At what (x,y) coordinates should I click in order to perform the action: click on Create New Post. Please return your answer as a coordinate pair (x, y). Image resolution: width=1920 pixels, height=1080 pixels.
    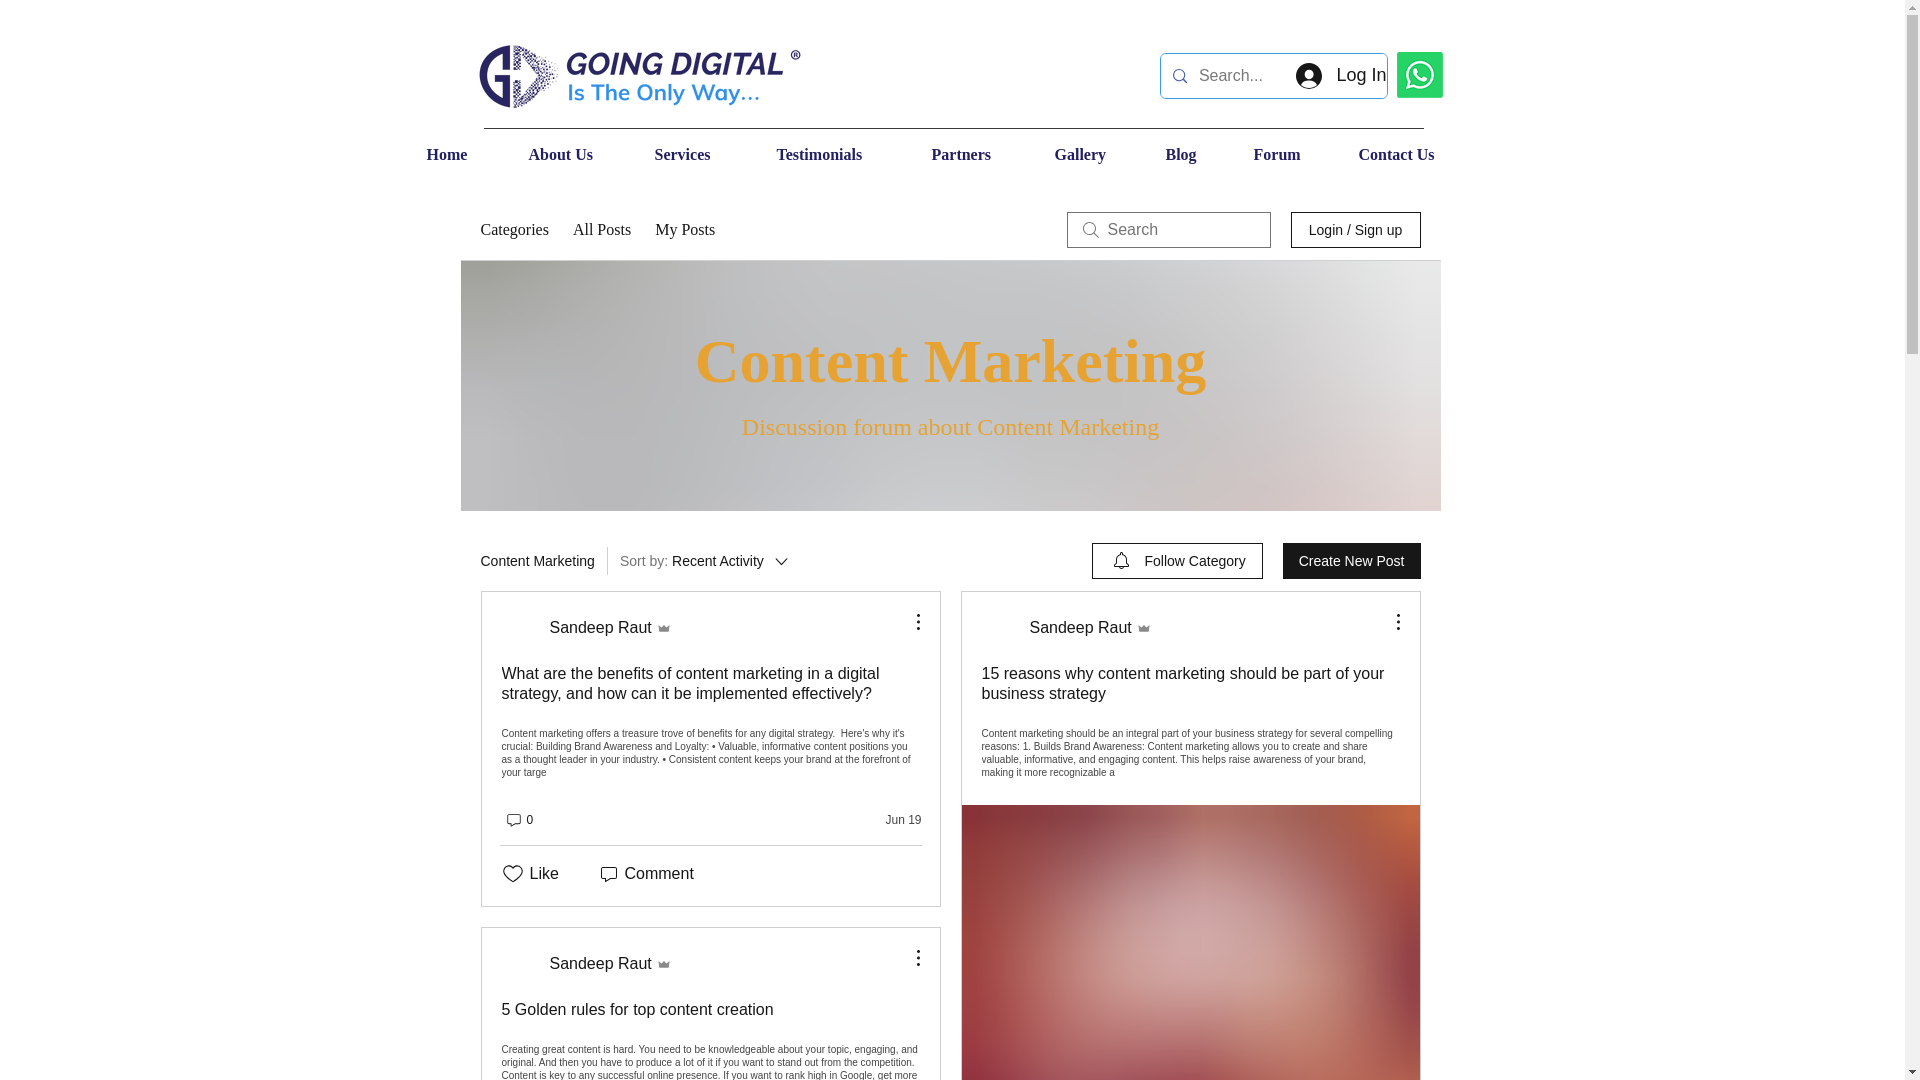
    Looking at the image, I should click on (1351, 560).